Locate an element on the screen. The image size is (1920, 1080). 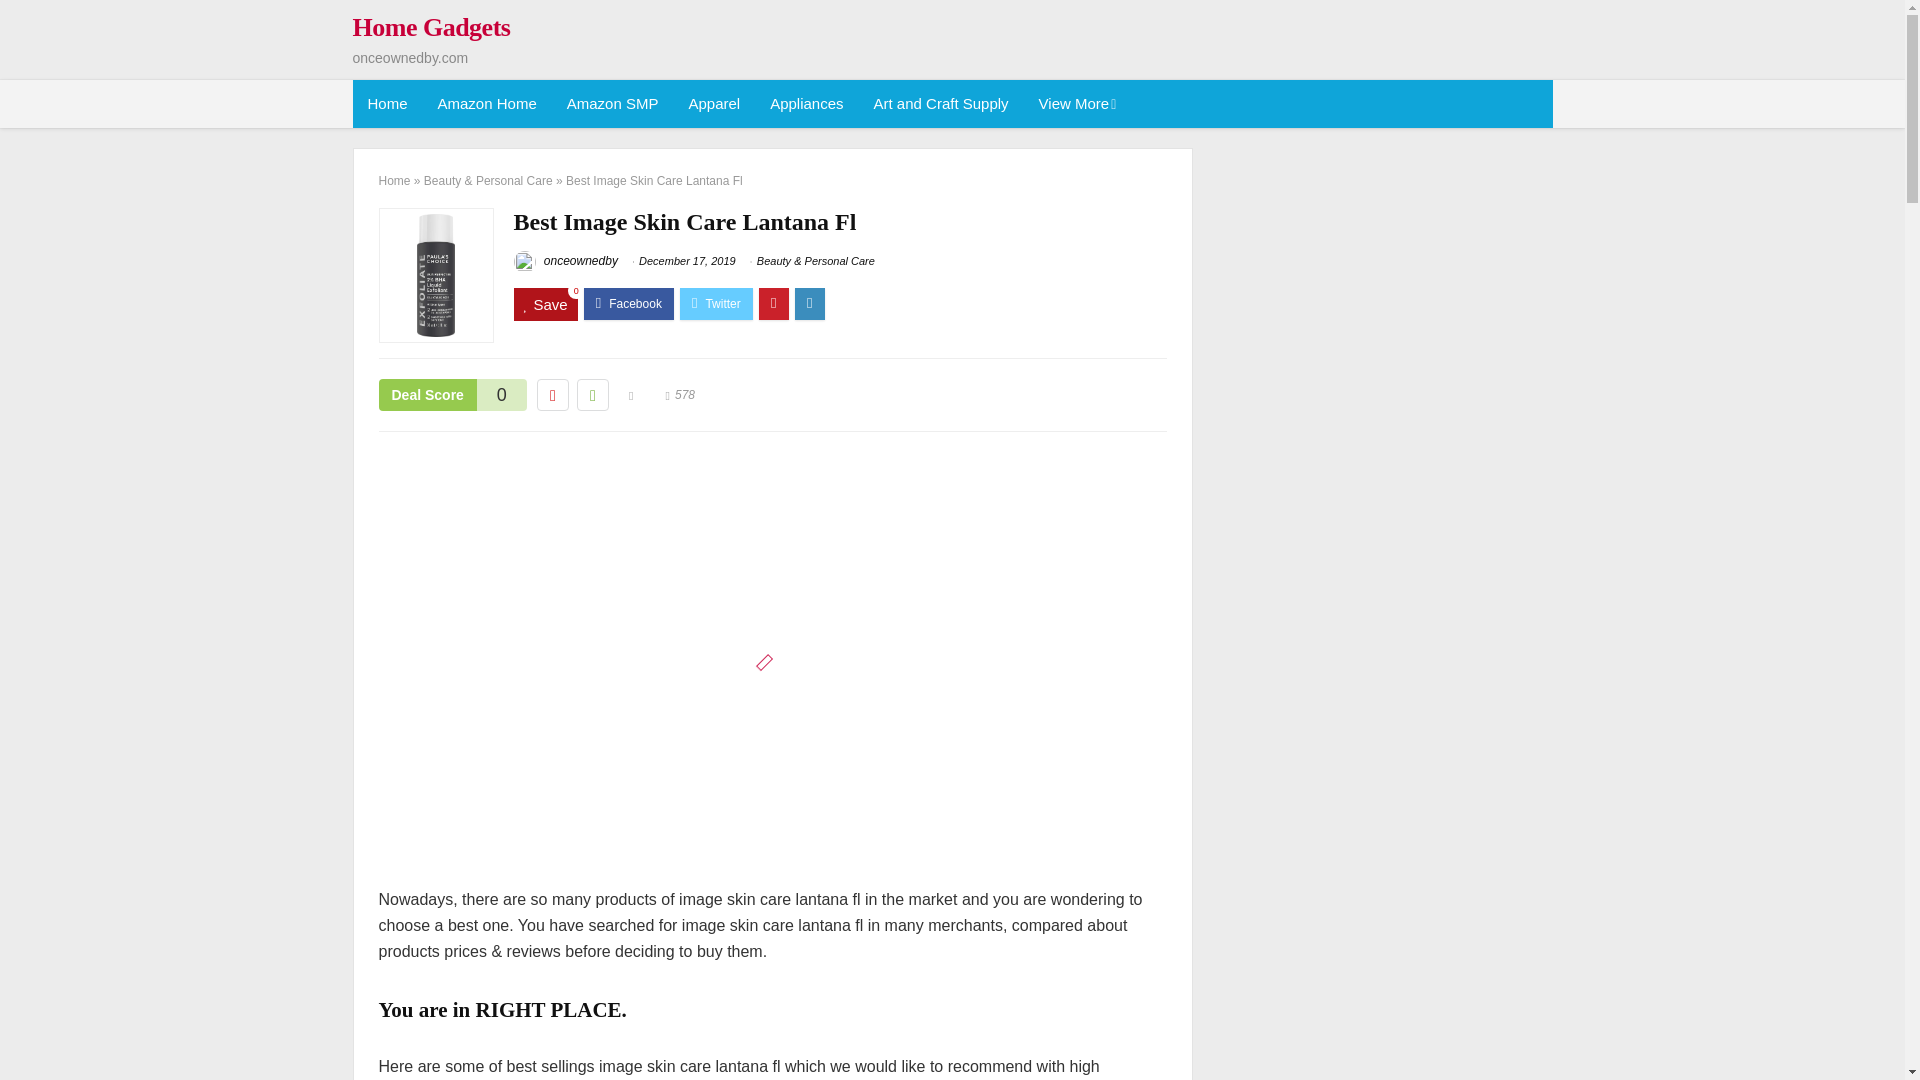
Amazon Home is located at coordinates (487, 104).